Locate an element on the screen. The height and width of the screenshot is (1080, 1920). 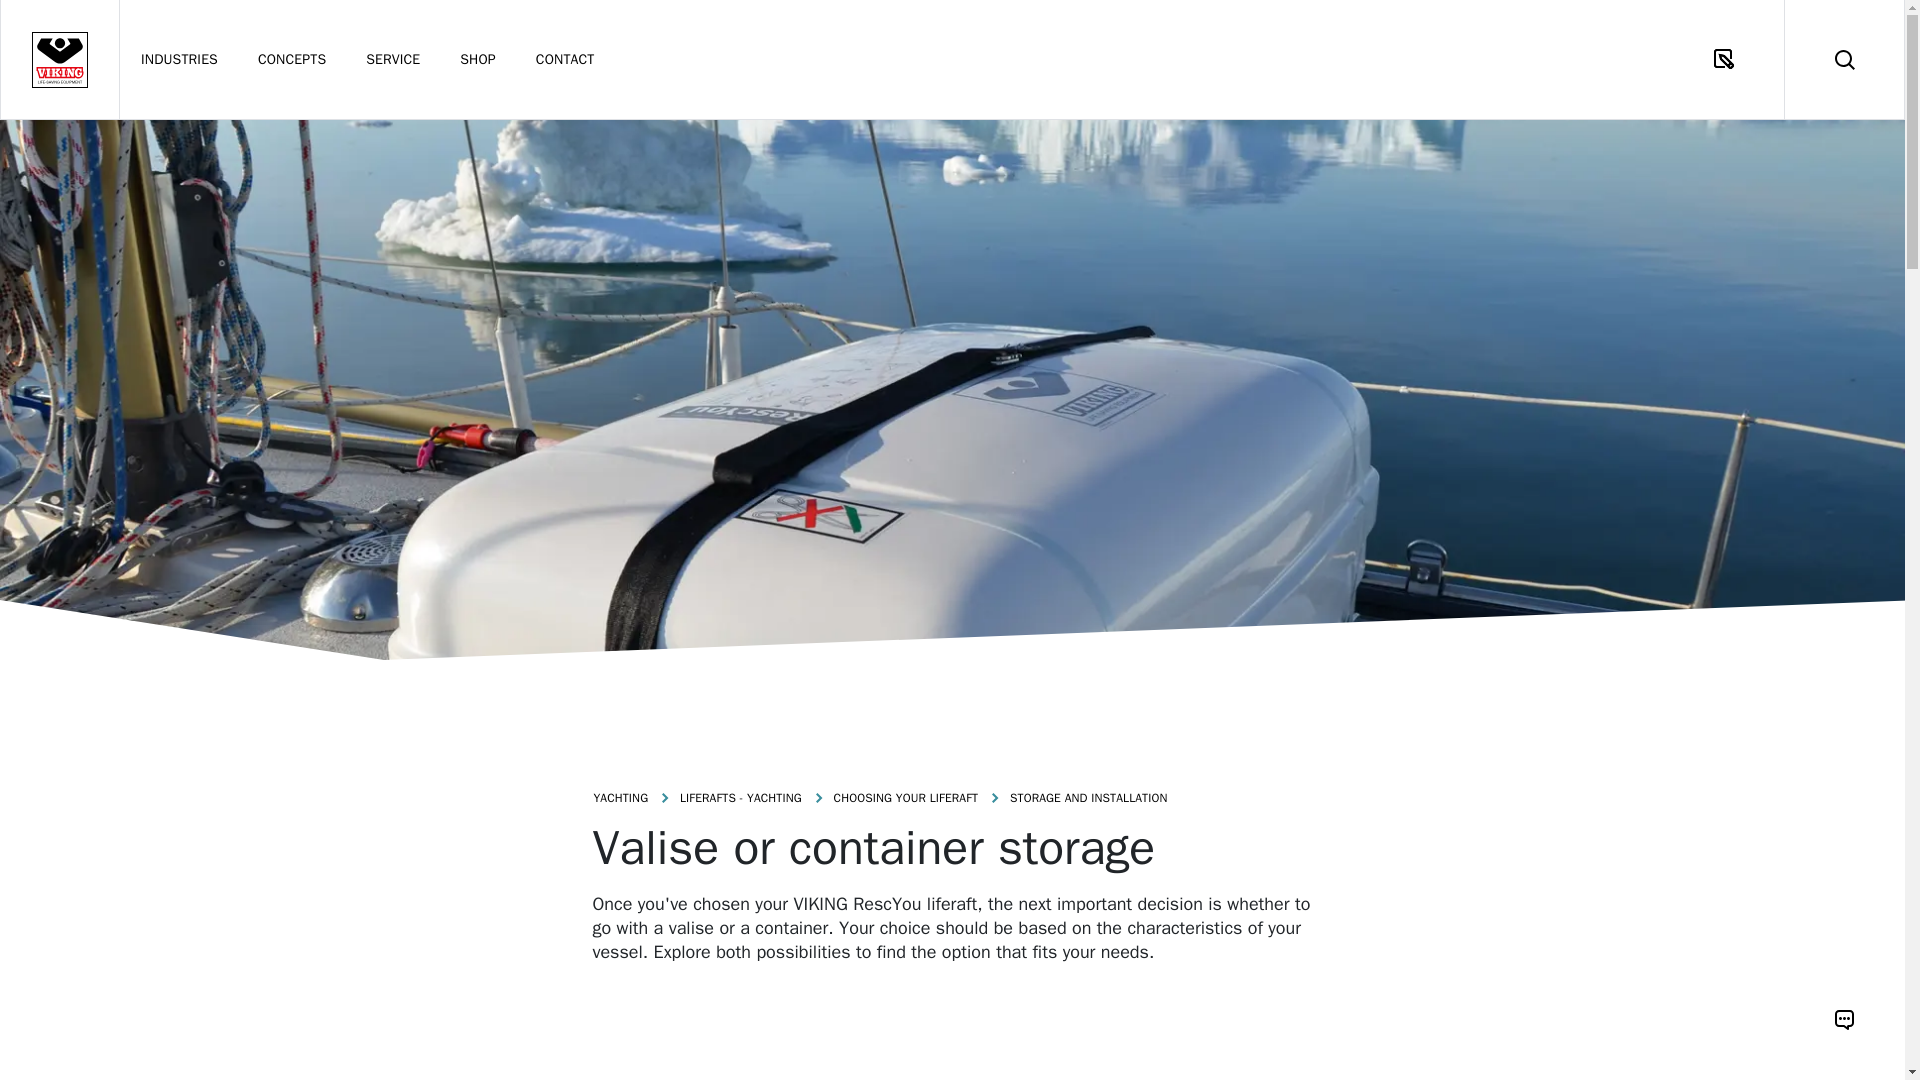
INDUSTRIES is located at coordinates (179, 59).